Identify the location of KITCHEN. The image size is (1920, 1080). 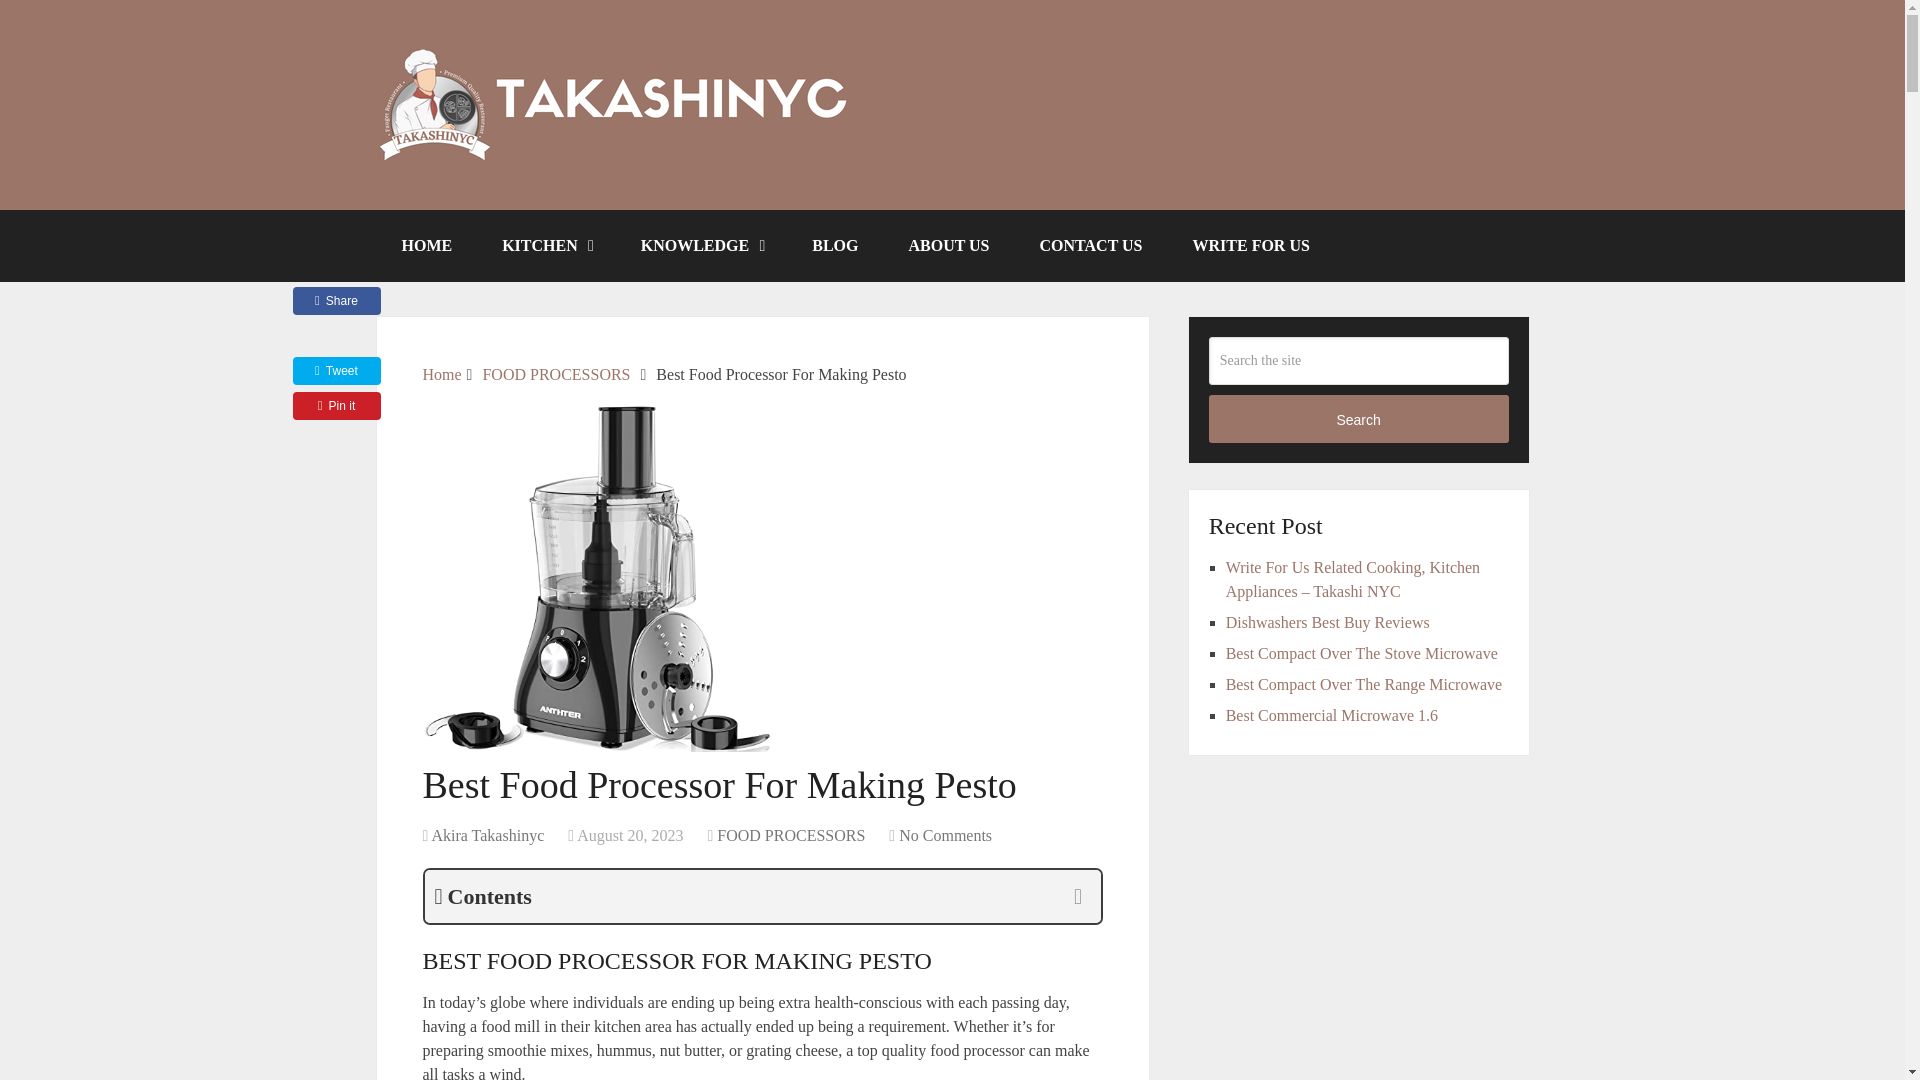
(546, 245).